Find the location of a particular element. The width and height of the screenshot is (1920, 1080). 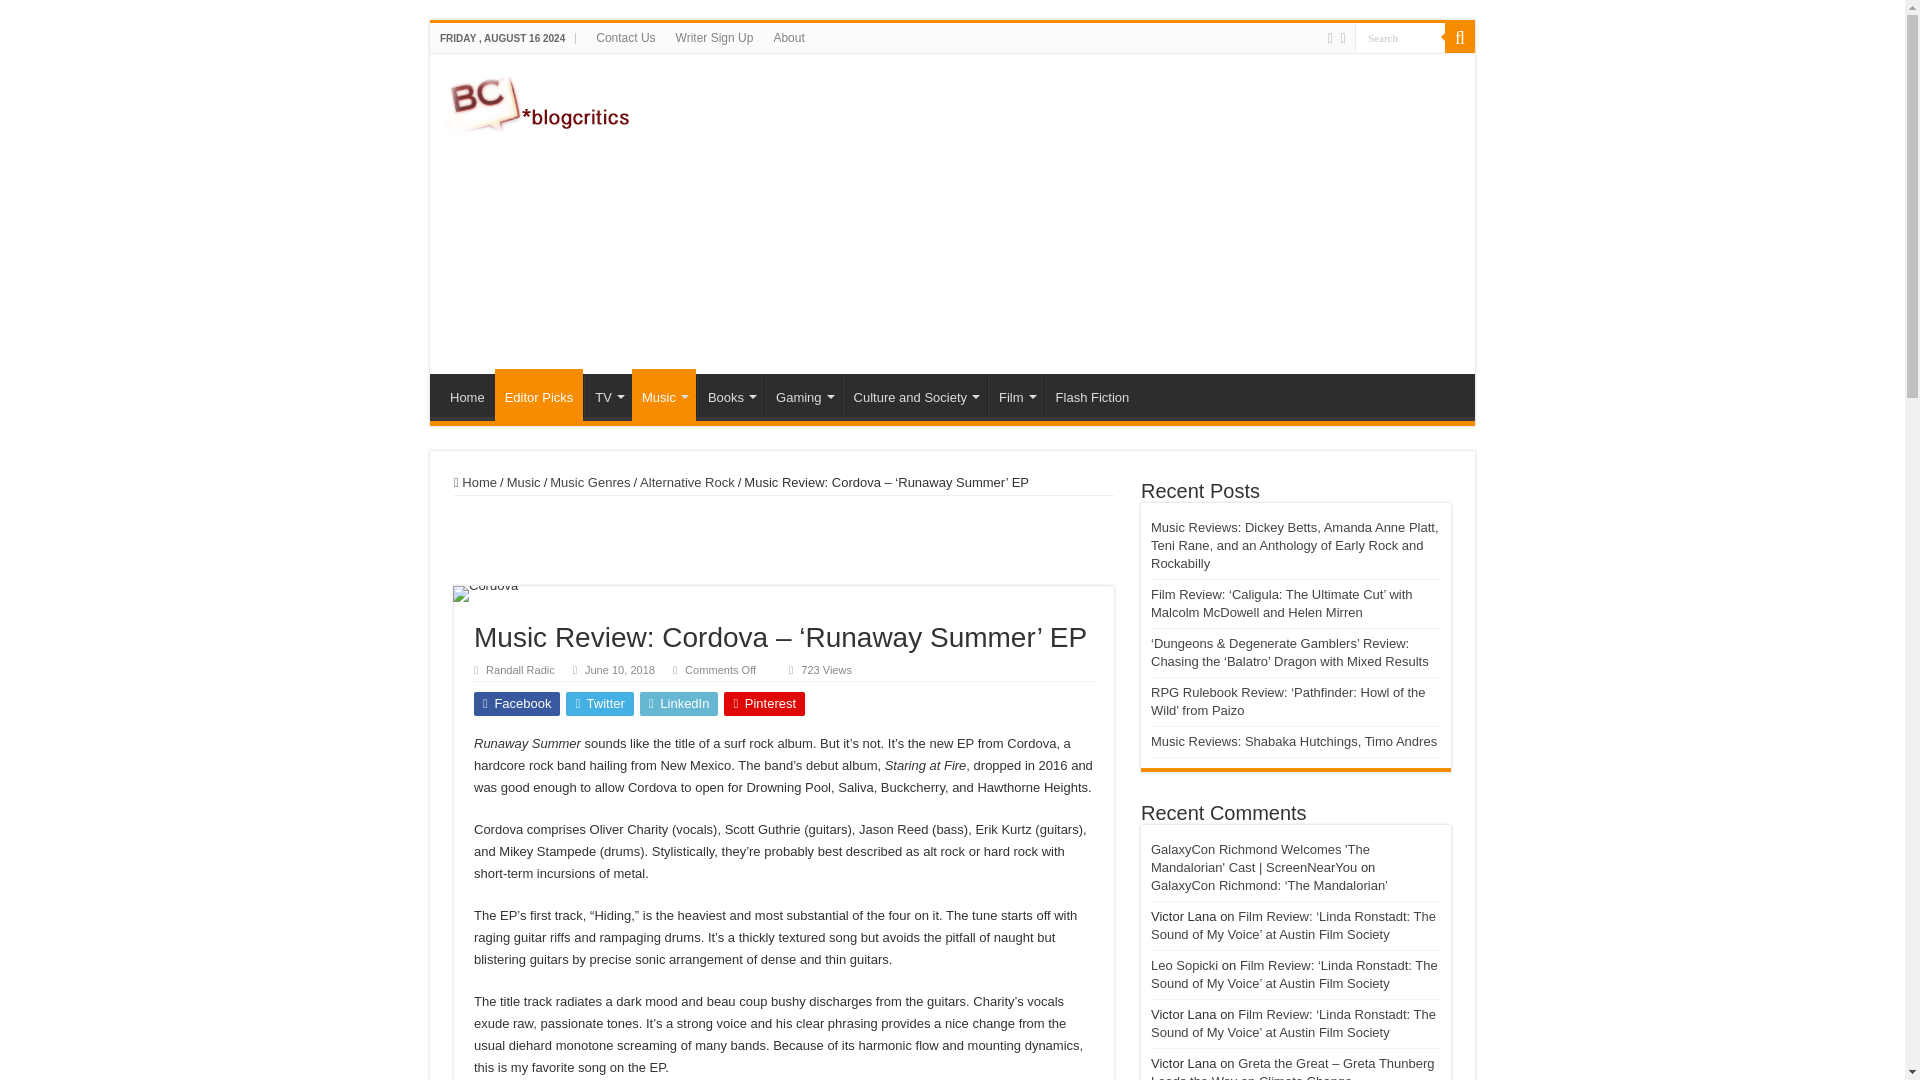

Blogcritics is located at coordinates (540, 100).